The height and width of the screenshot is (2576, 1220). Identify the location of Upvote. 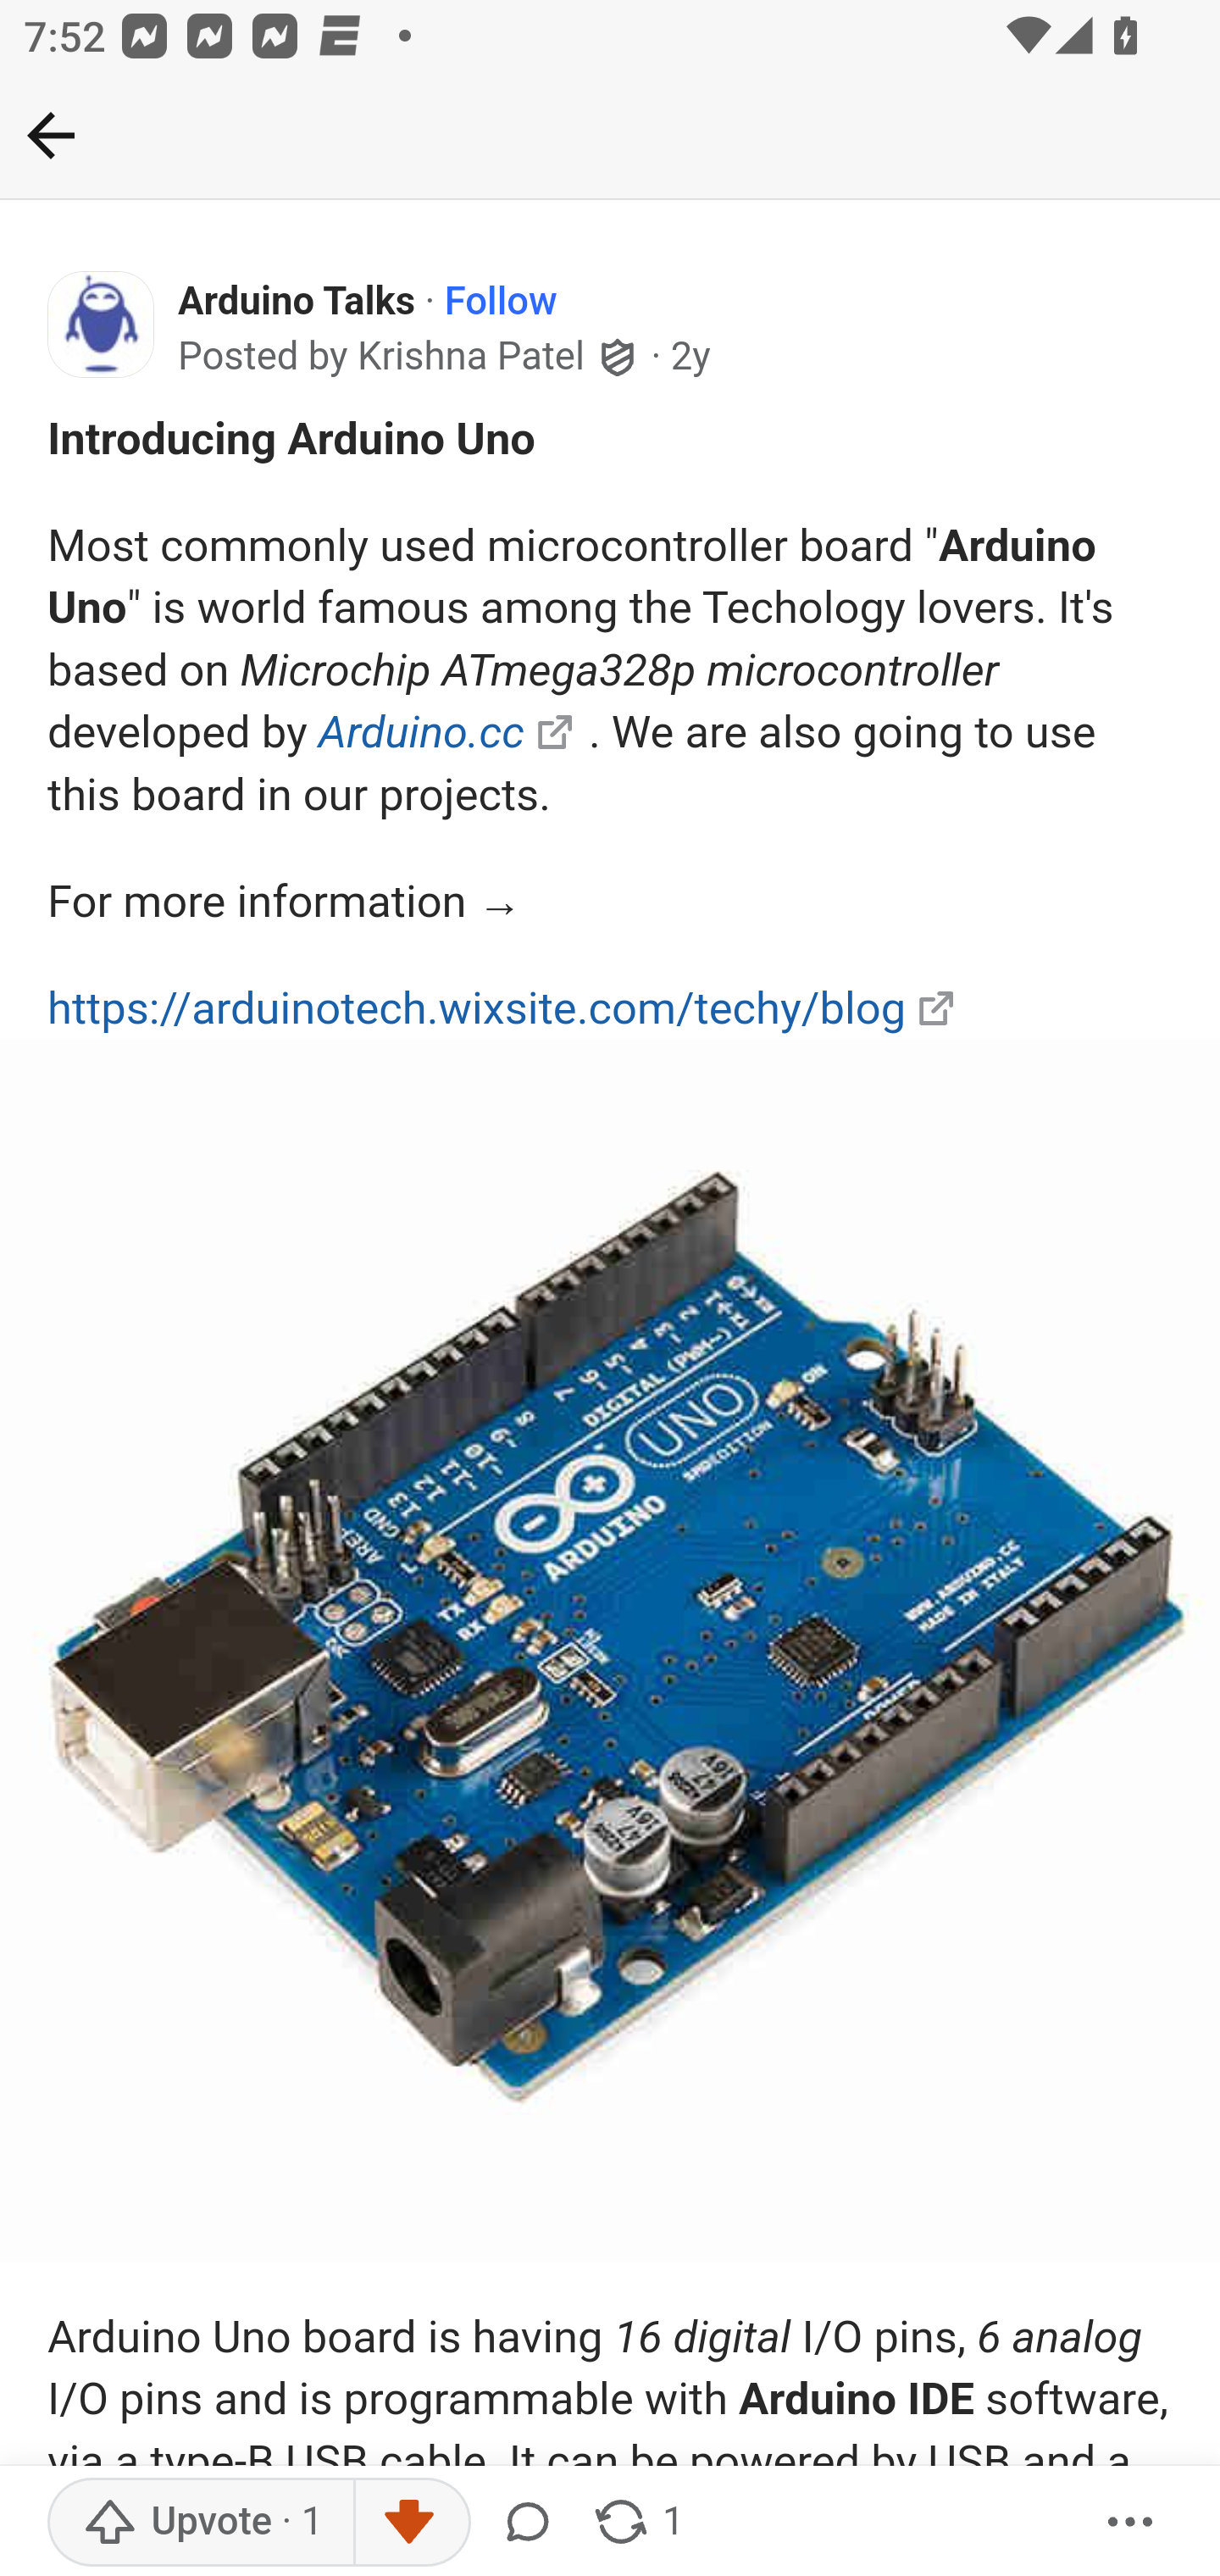
(202, 2523).